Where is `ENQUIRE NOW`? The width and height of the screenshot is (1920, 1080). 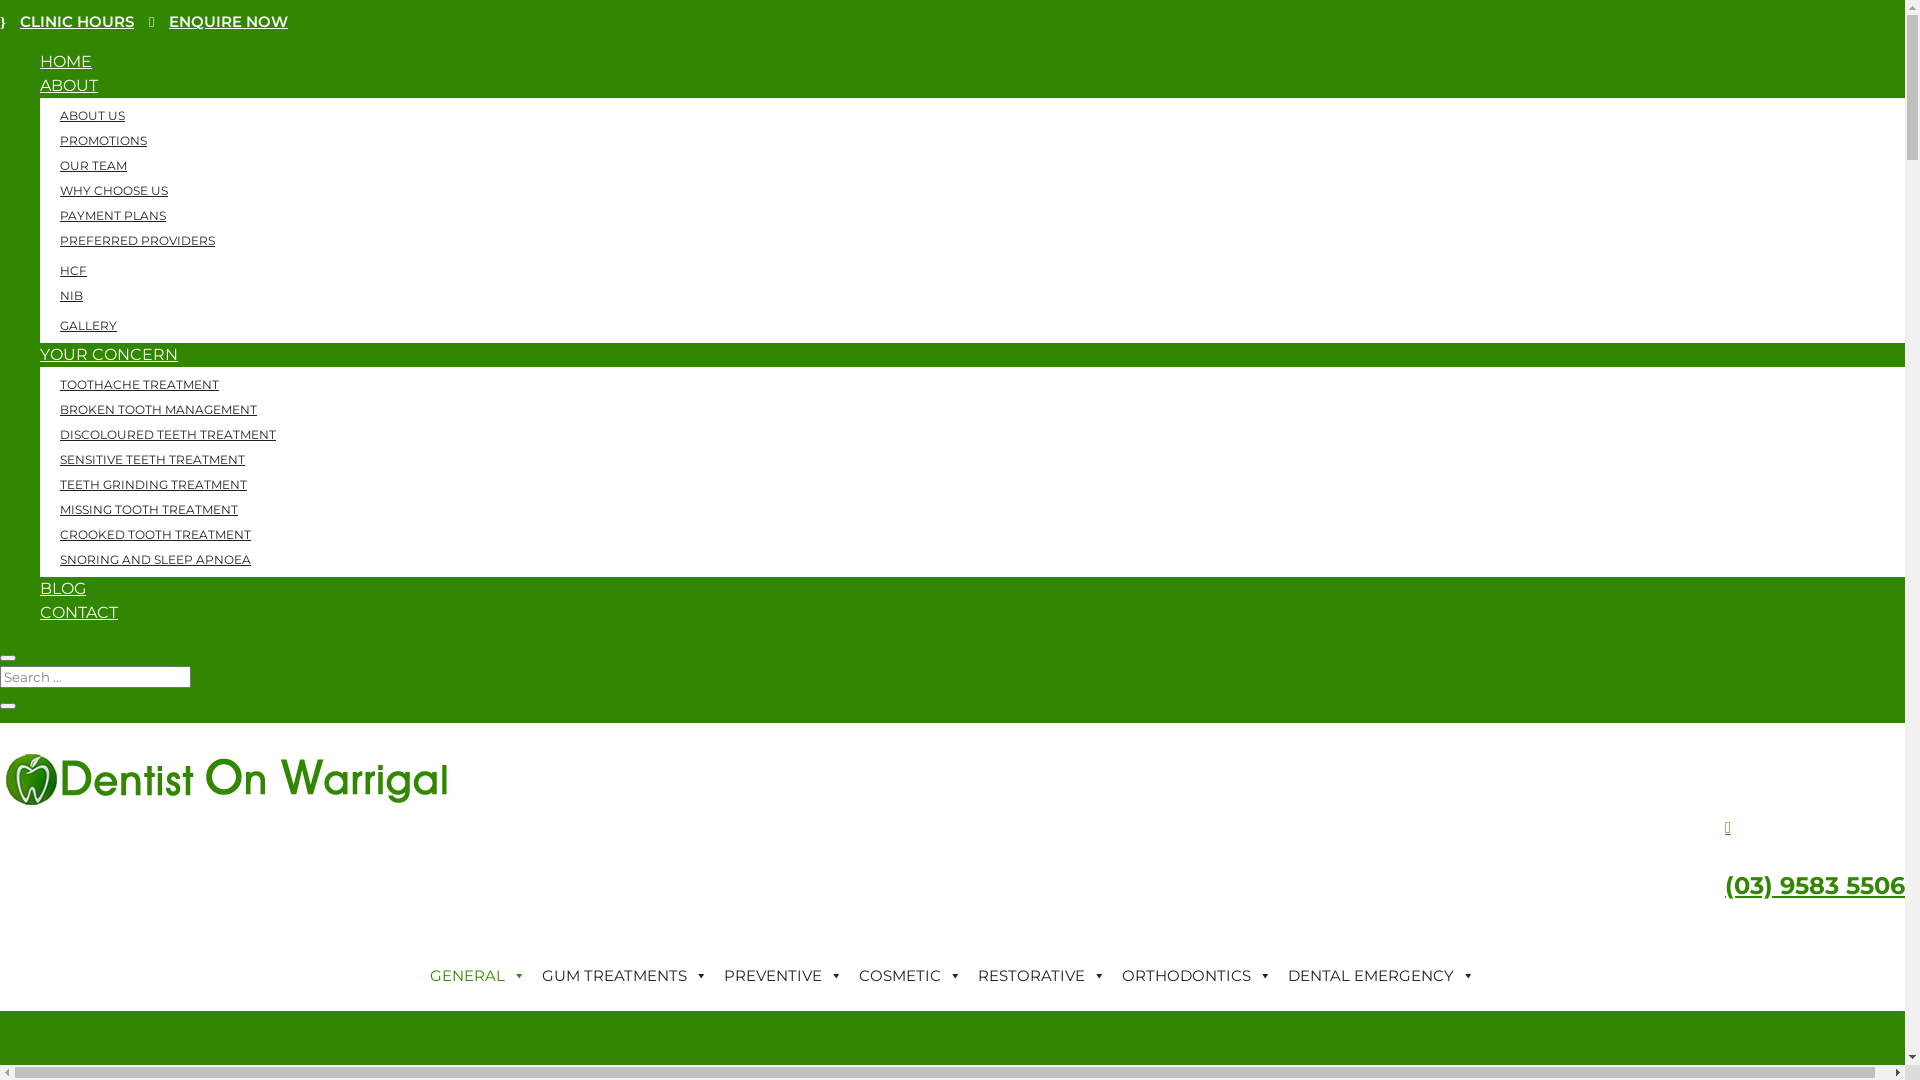 ENQUIRE NOW is located at coordinates (218, 22).